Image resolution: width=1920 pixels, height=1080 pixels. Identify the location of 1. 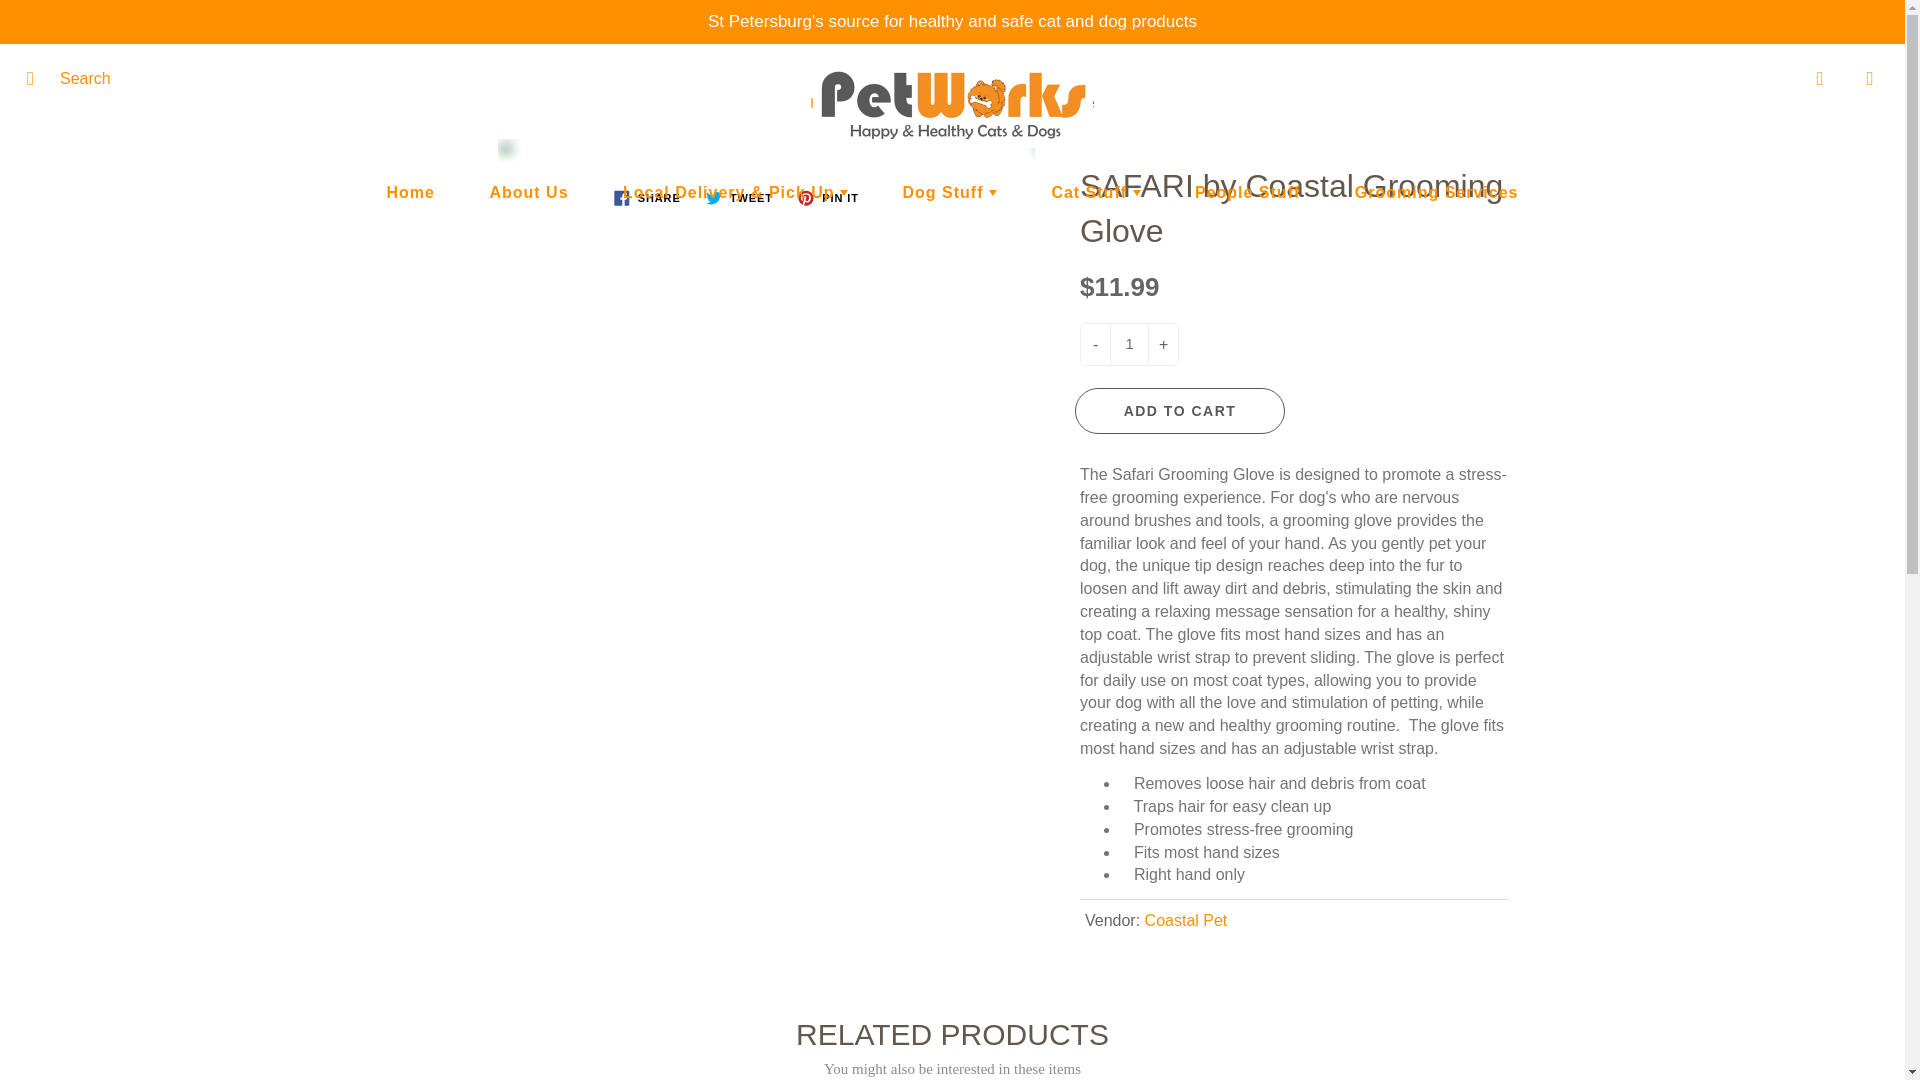
(1128, 344).